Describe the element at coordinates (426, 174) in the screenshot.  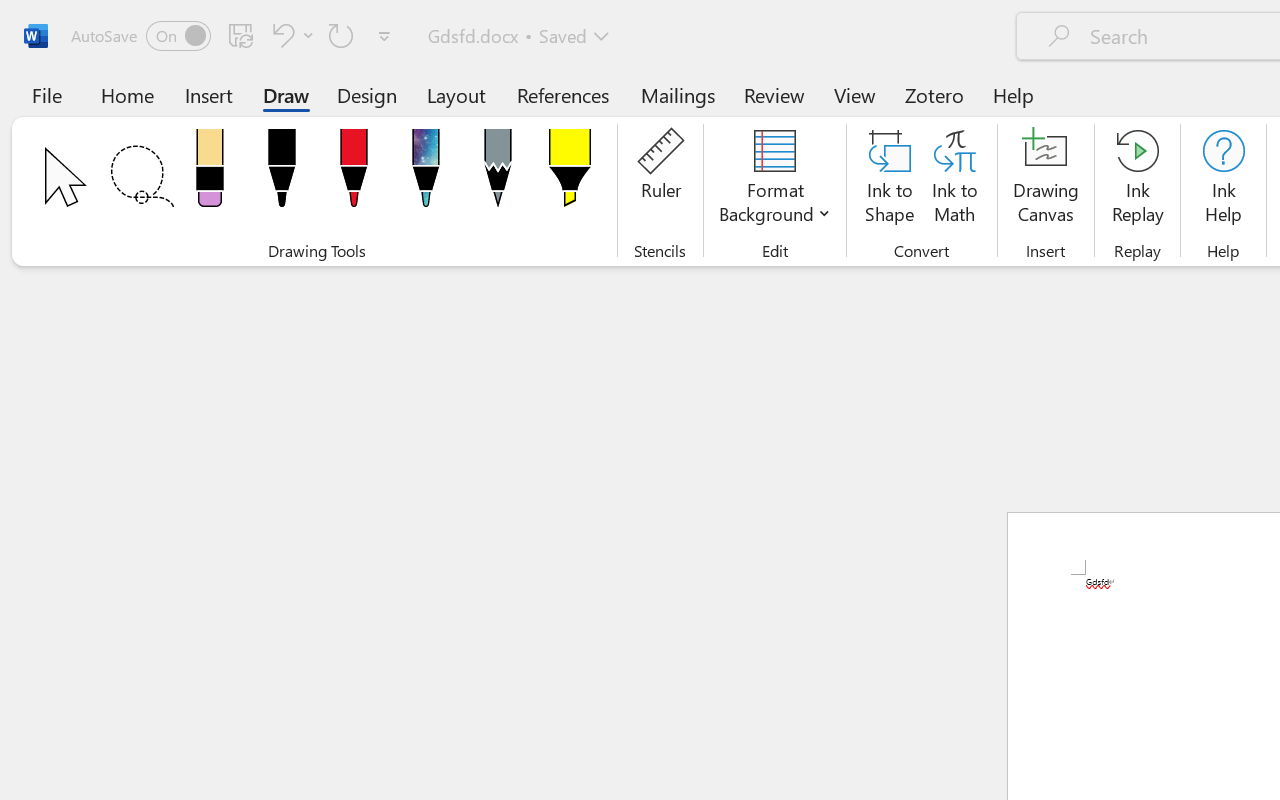
I see `Pen: Galaxy, 1 mm` at that location.